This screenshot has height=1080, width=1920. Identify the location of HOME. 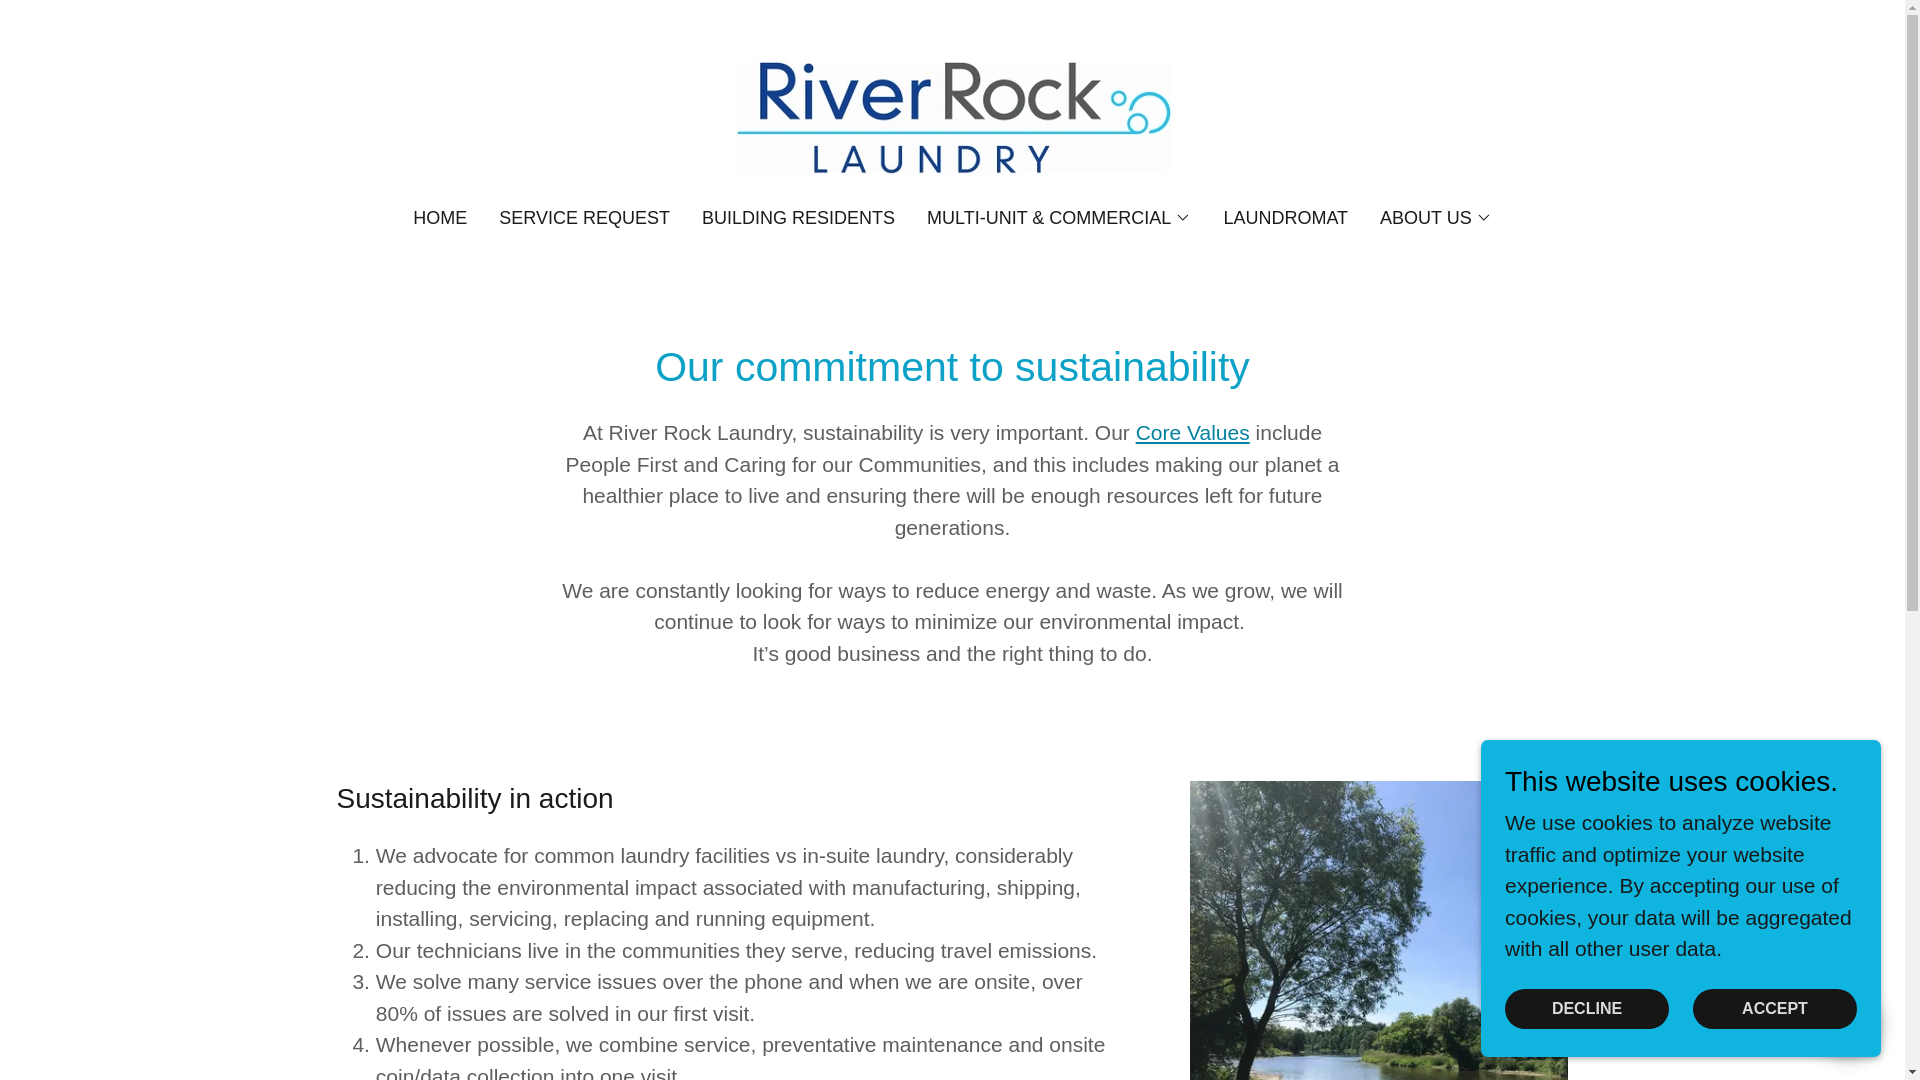
(440, 218).